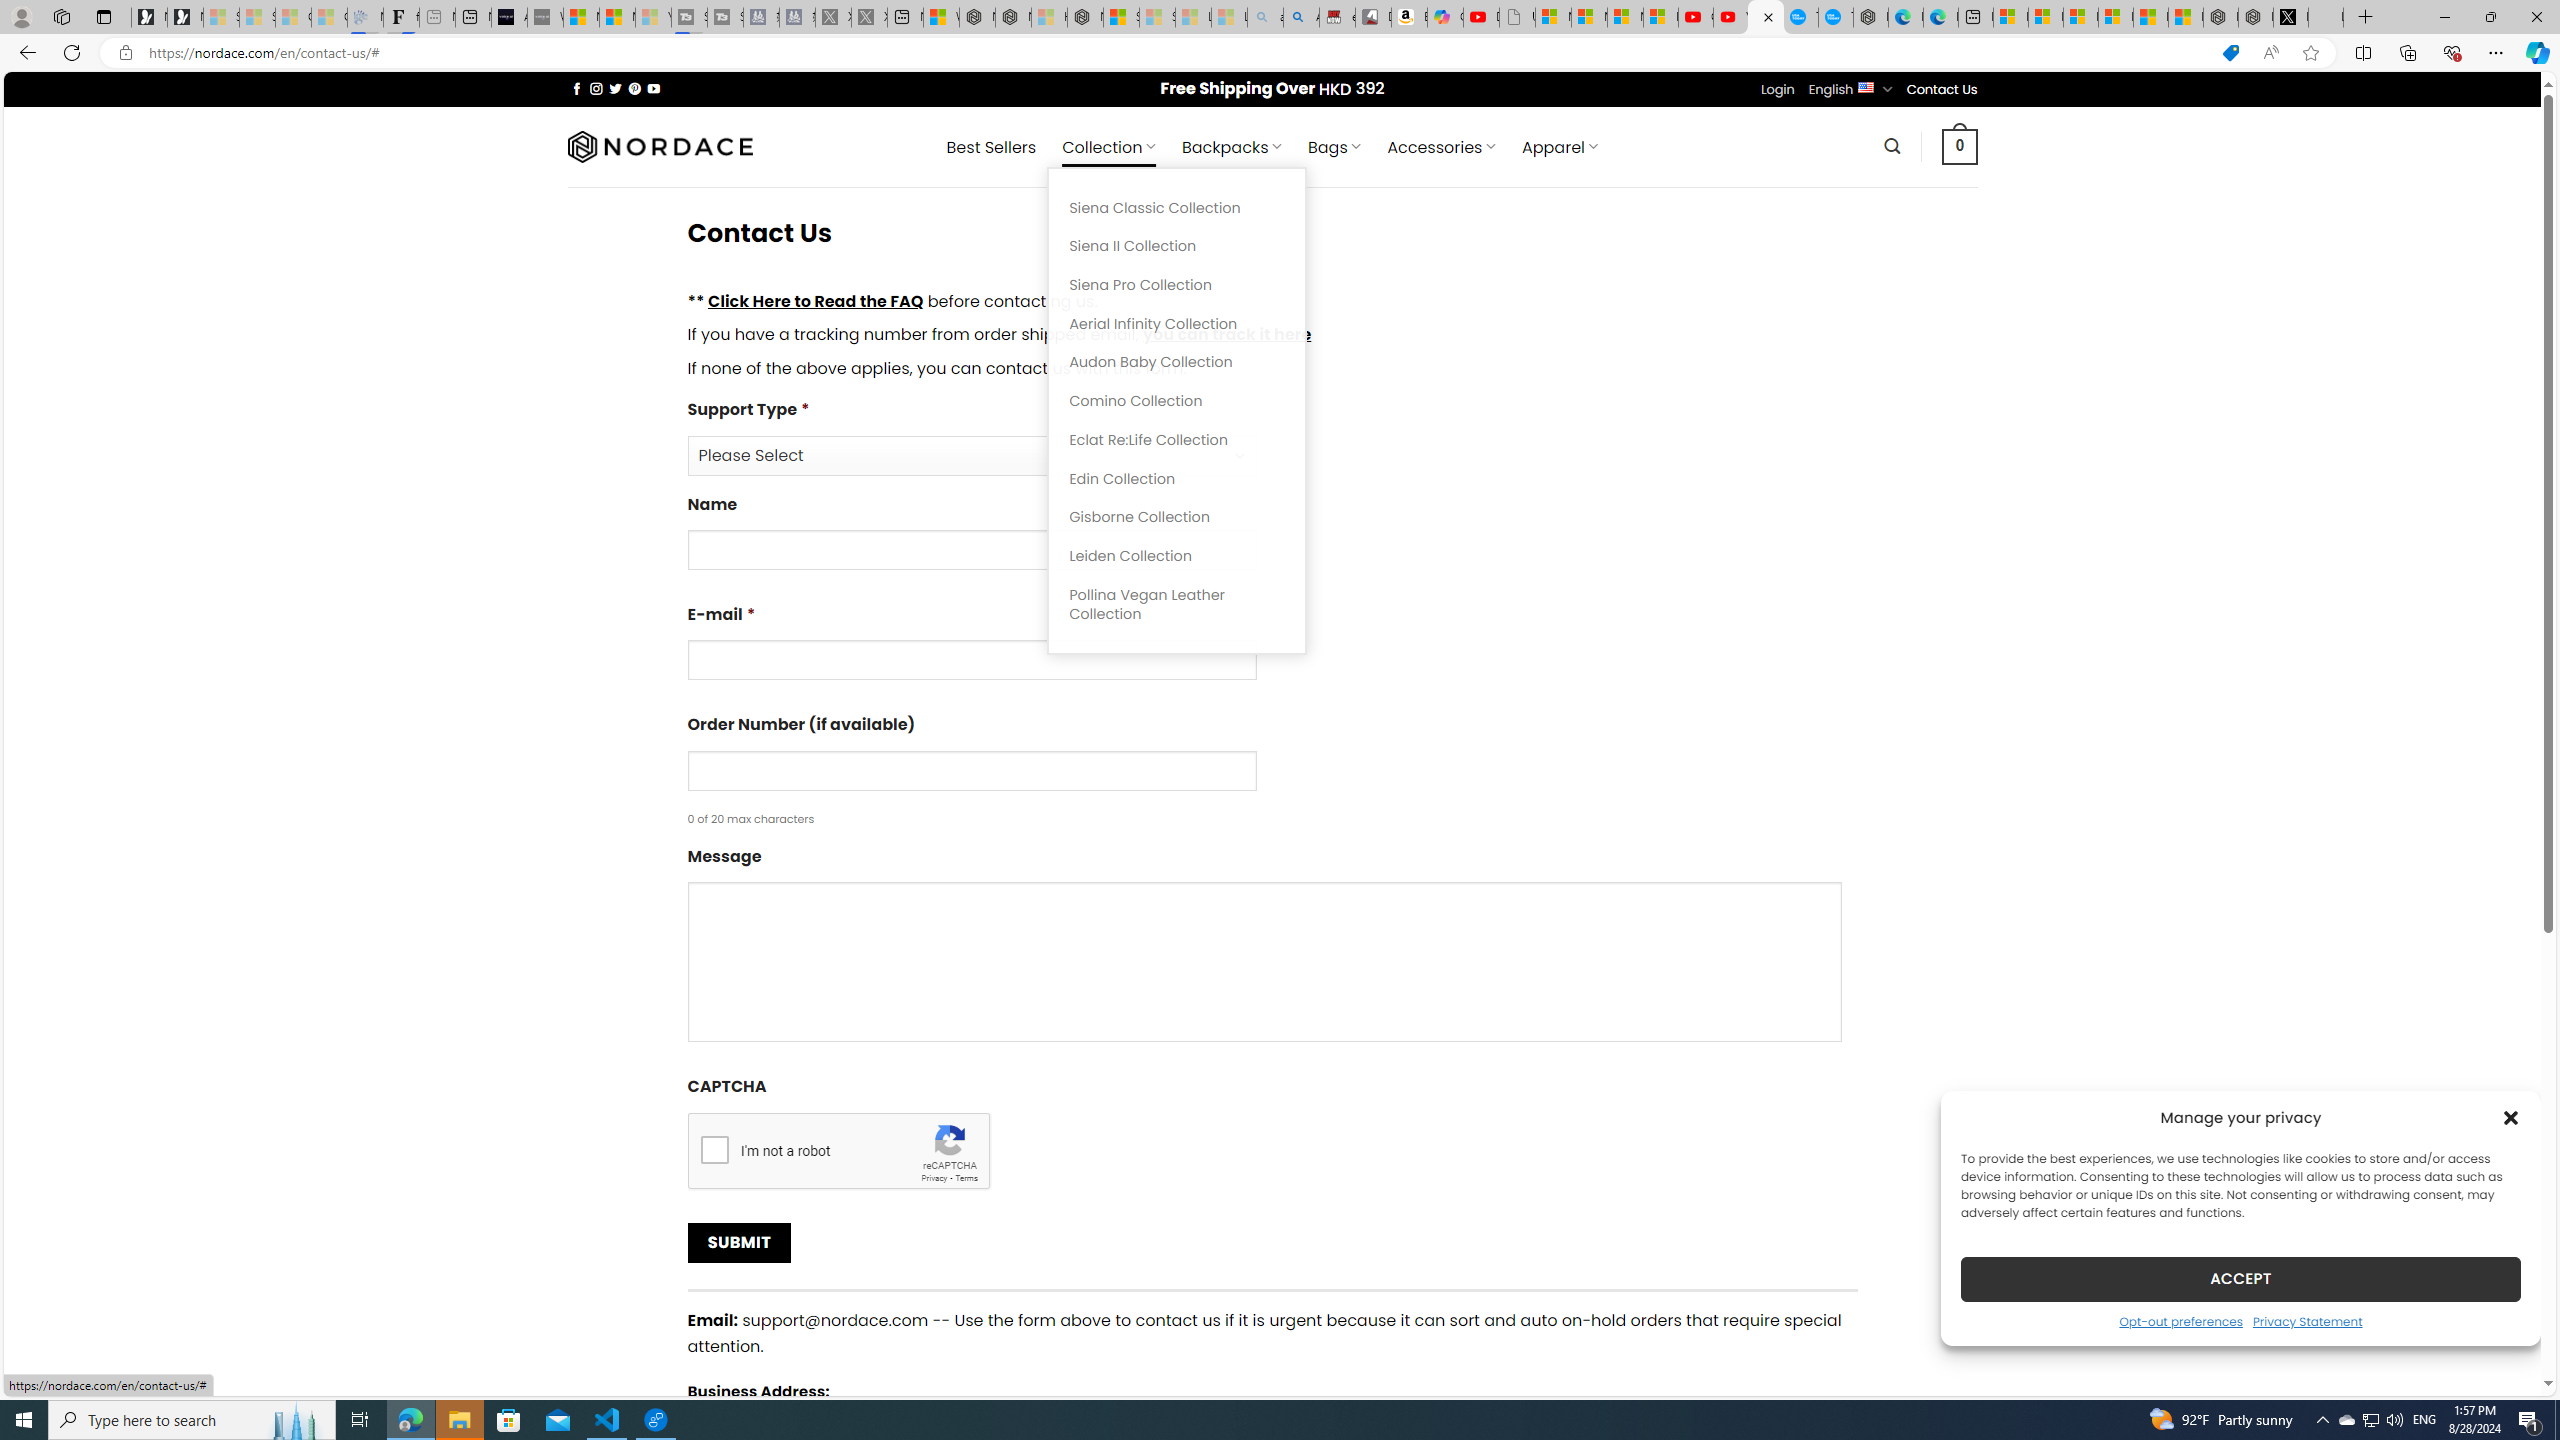 Image resolution: width=2560 pixels, height=1440 pixels. I want to click on Contact Us, so click(1942, 90).